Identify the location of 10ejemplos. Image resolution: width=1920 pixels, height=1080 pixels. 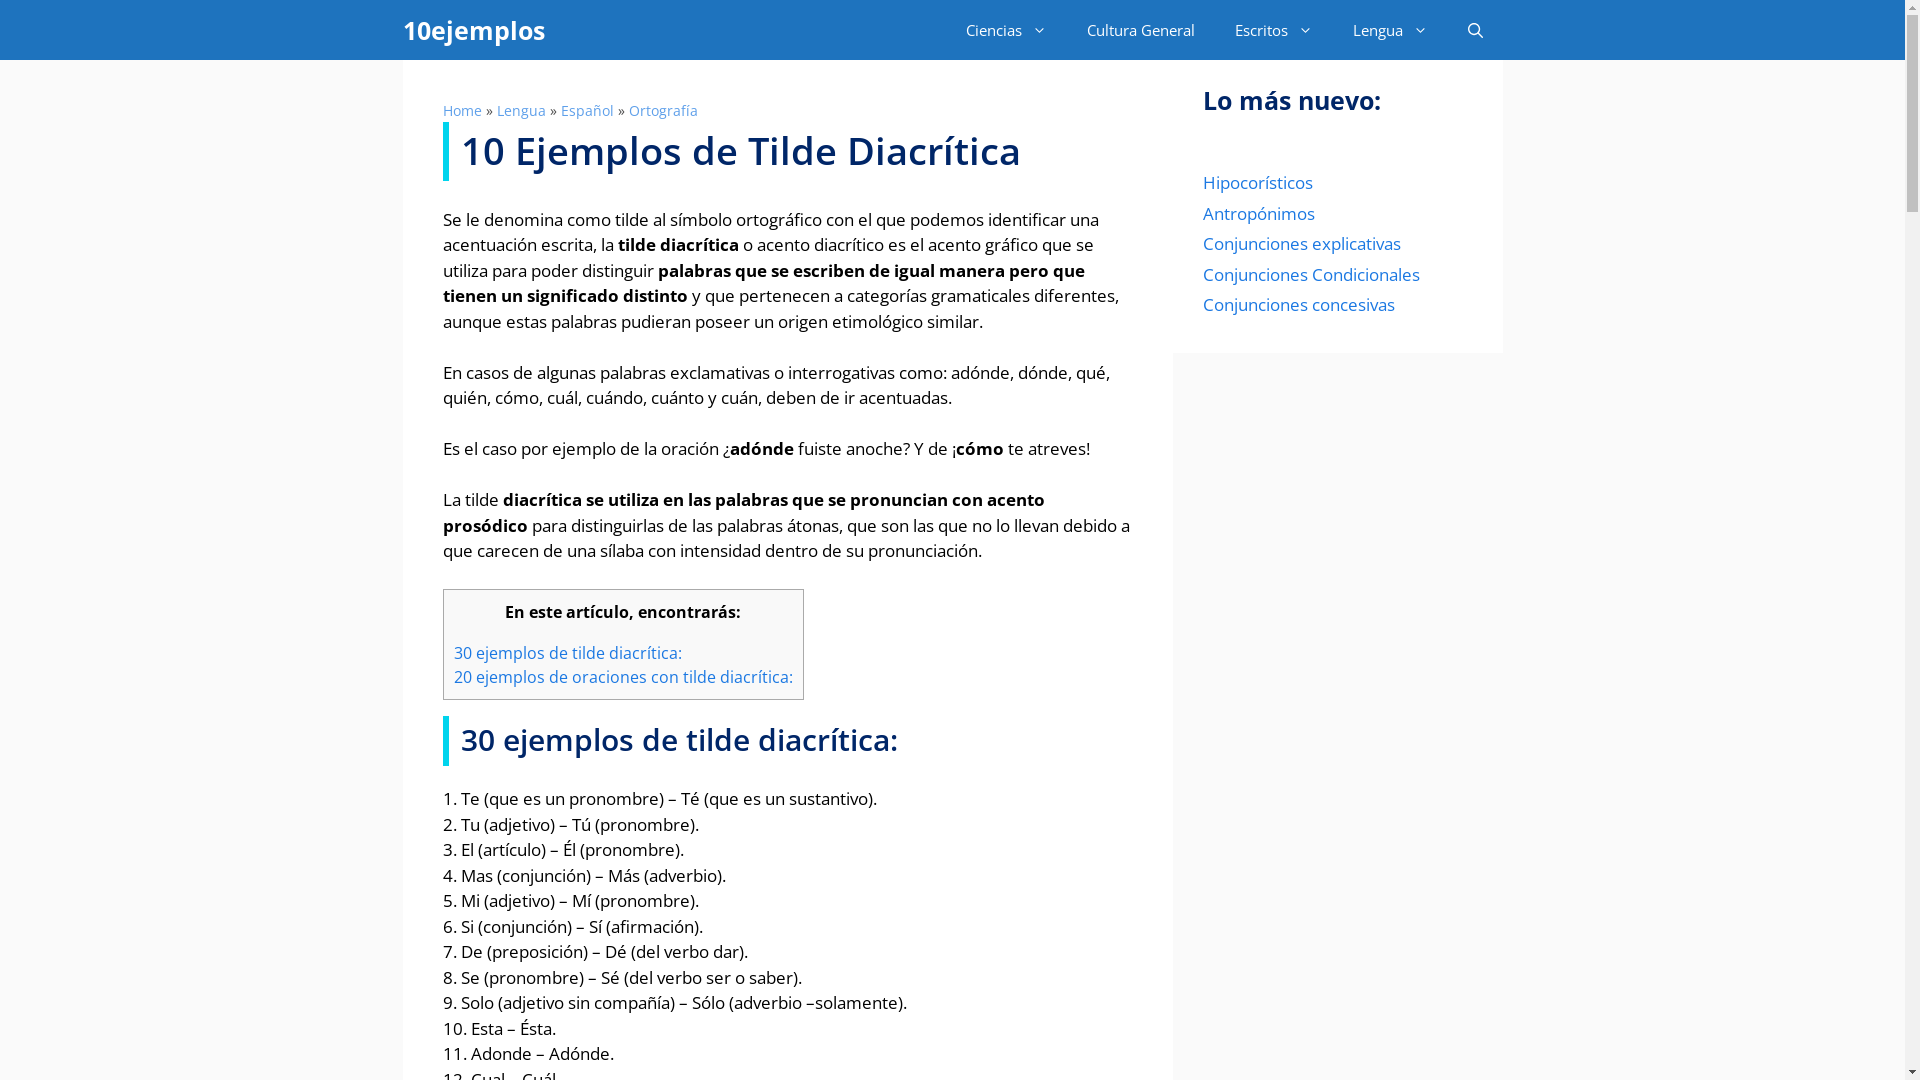
(473, 30).